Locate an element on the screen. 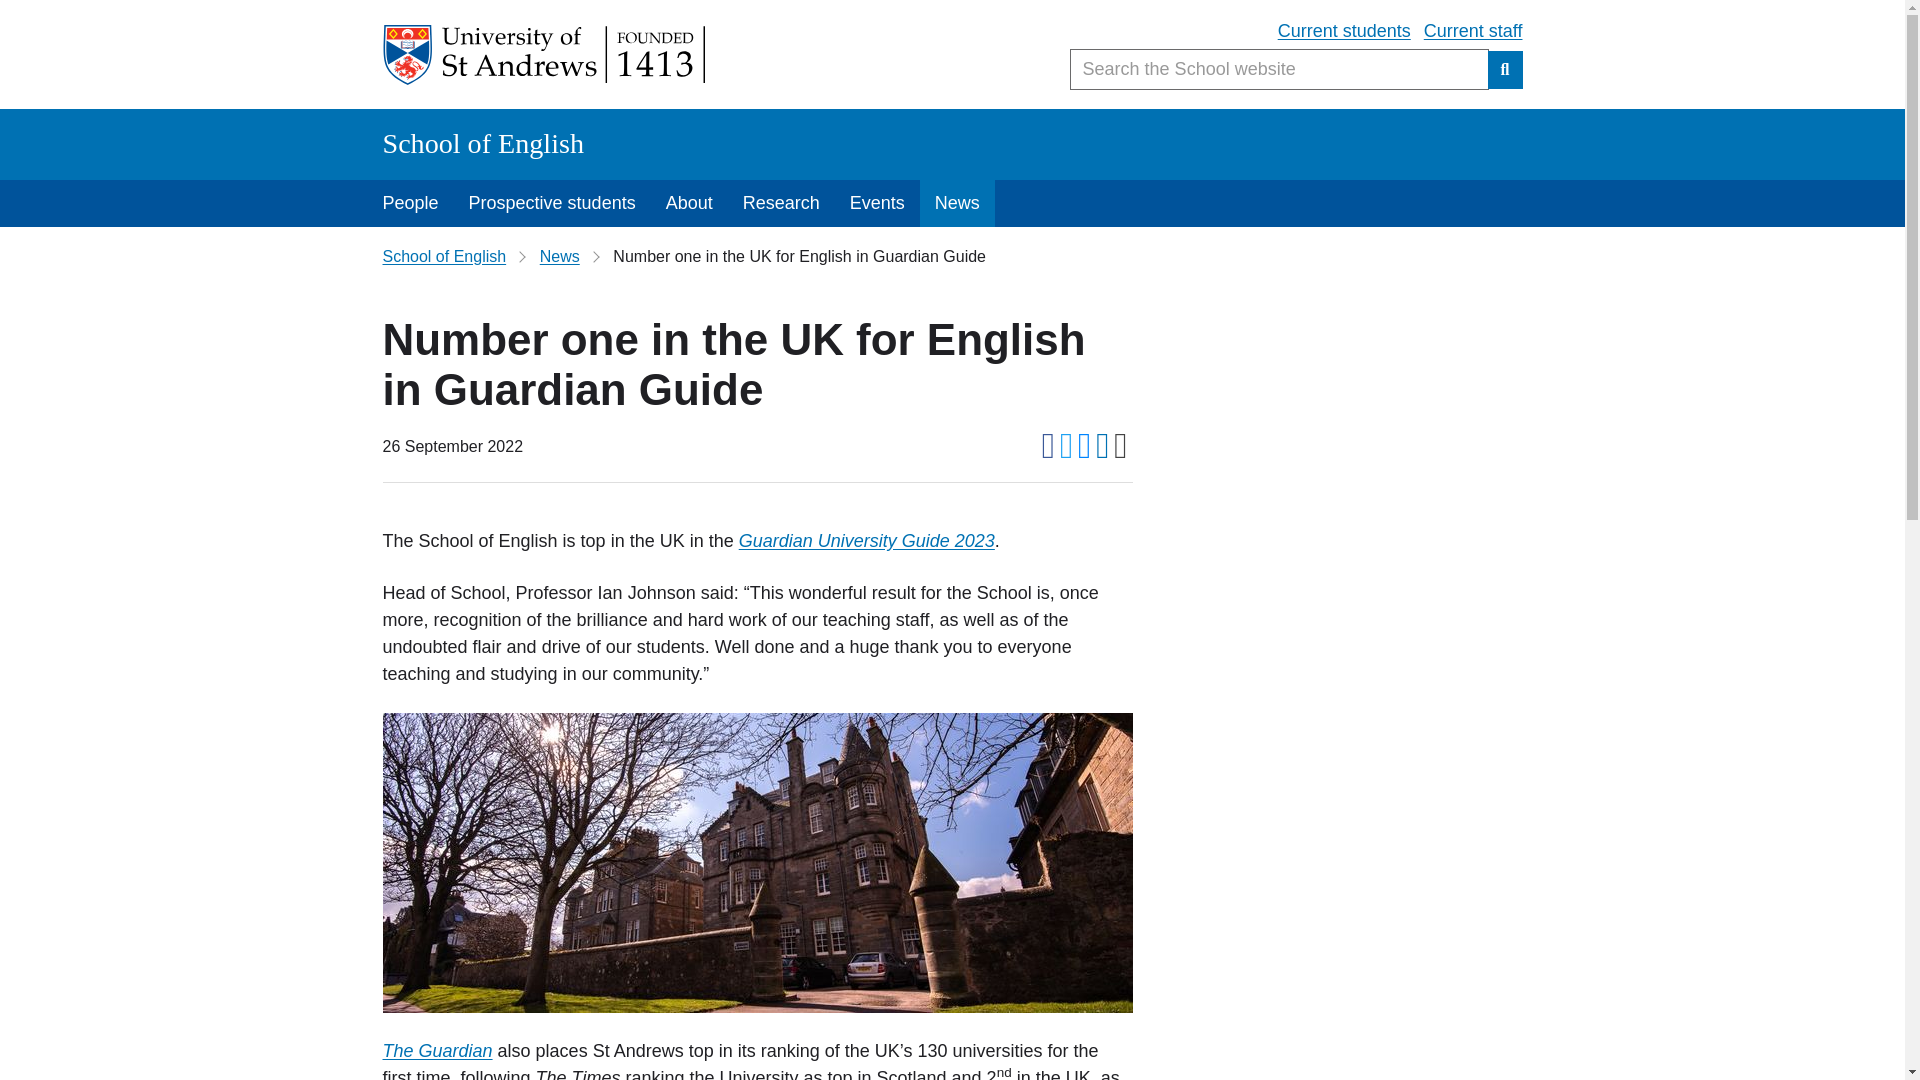 The width and height of the screenshot is (1920, 1080). Search is located at coordinates (1505, 68).